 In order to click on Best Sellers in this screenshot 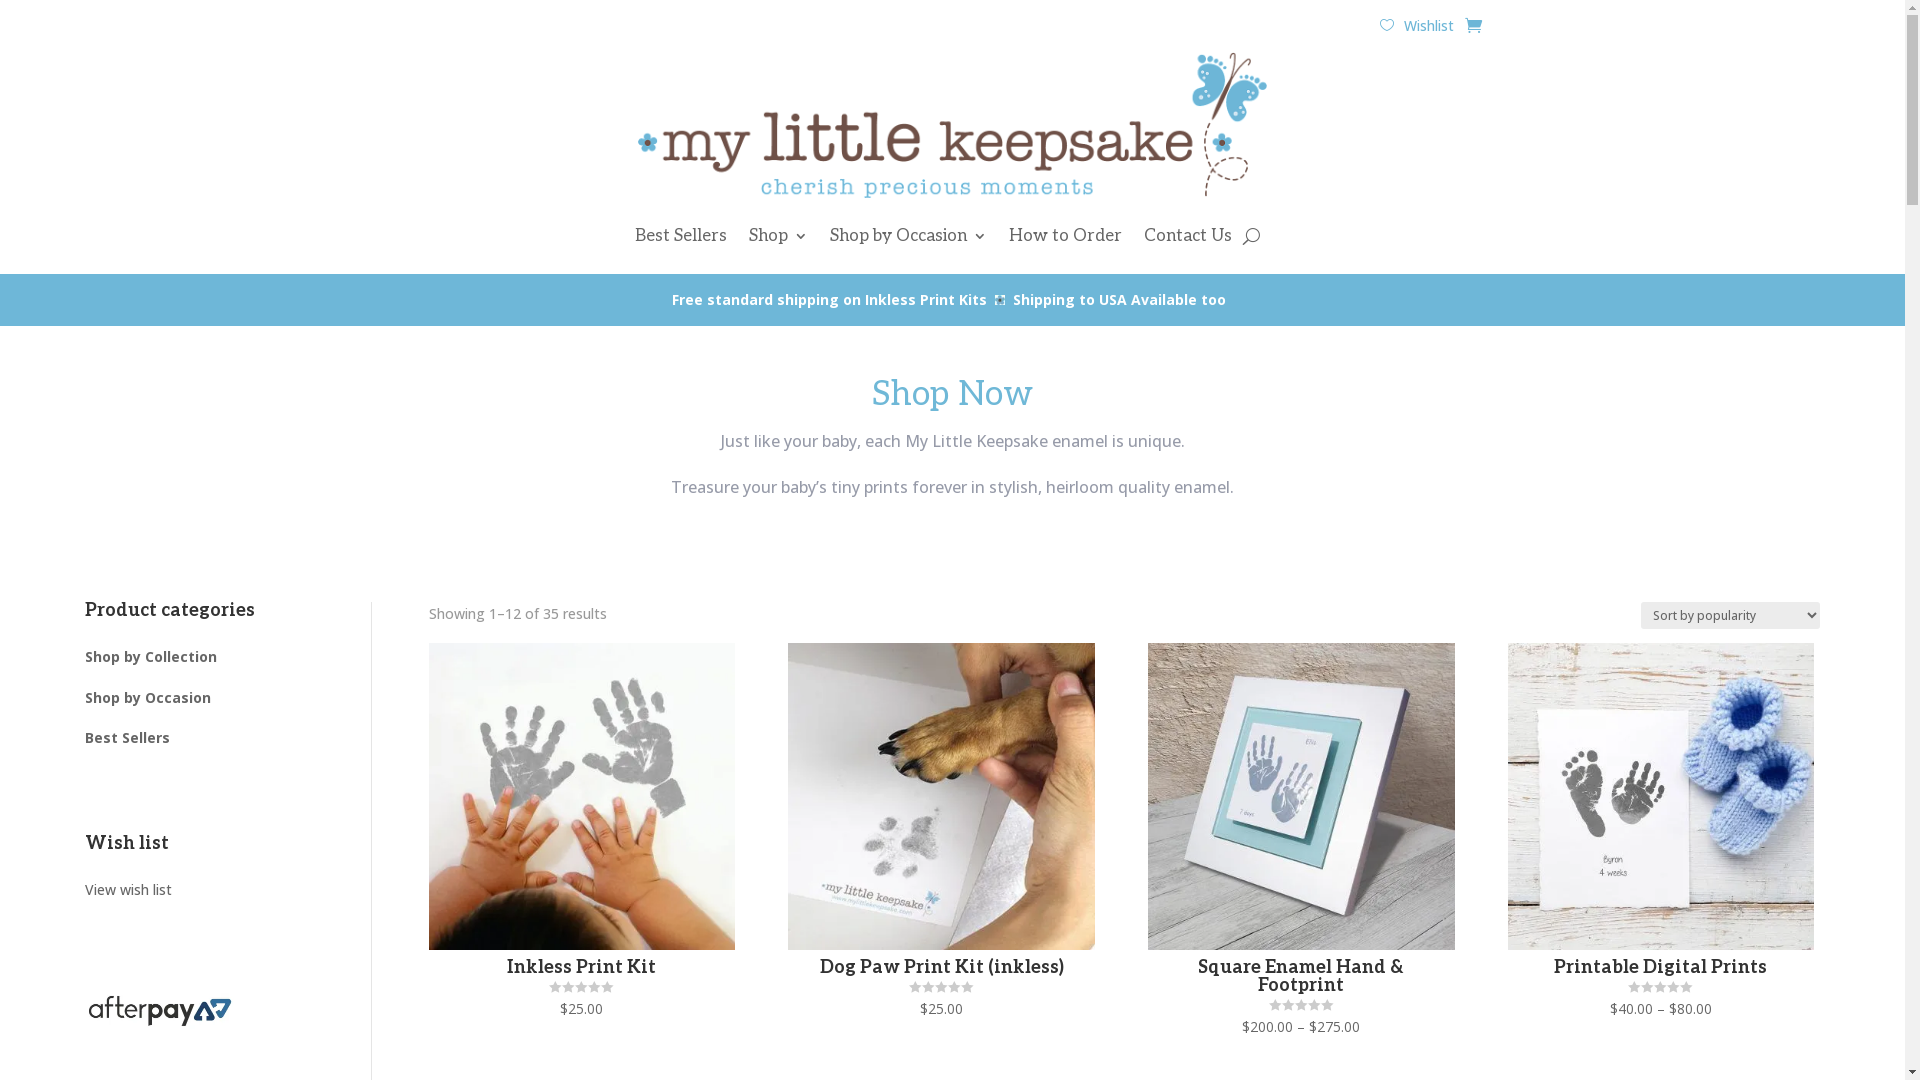, I will do `click(680, 236)`.